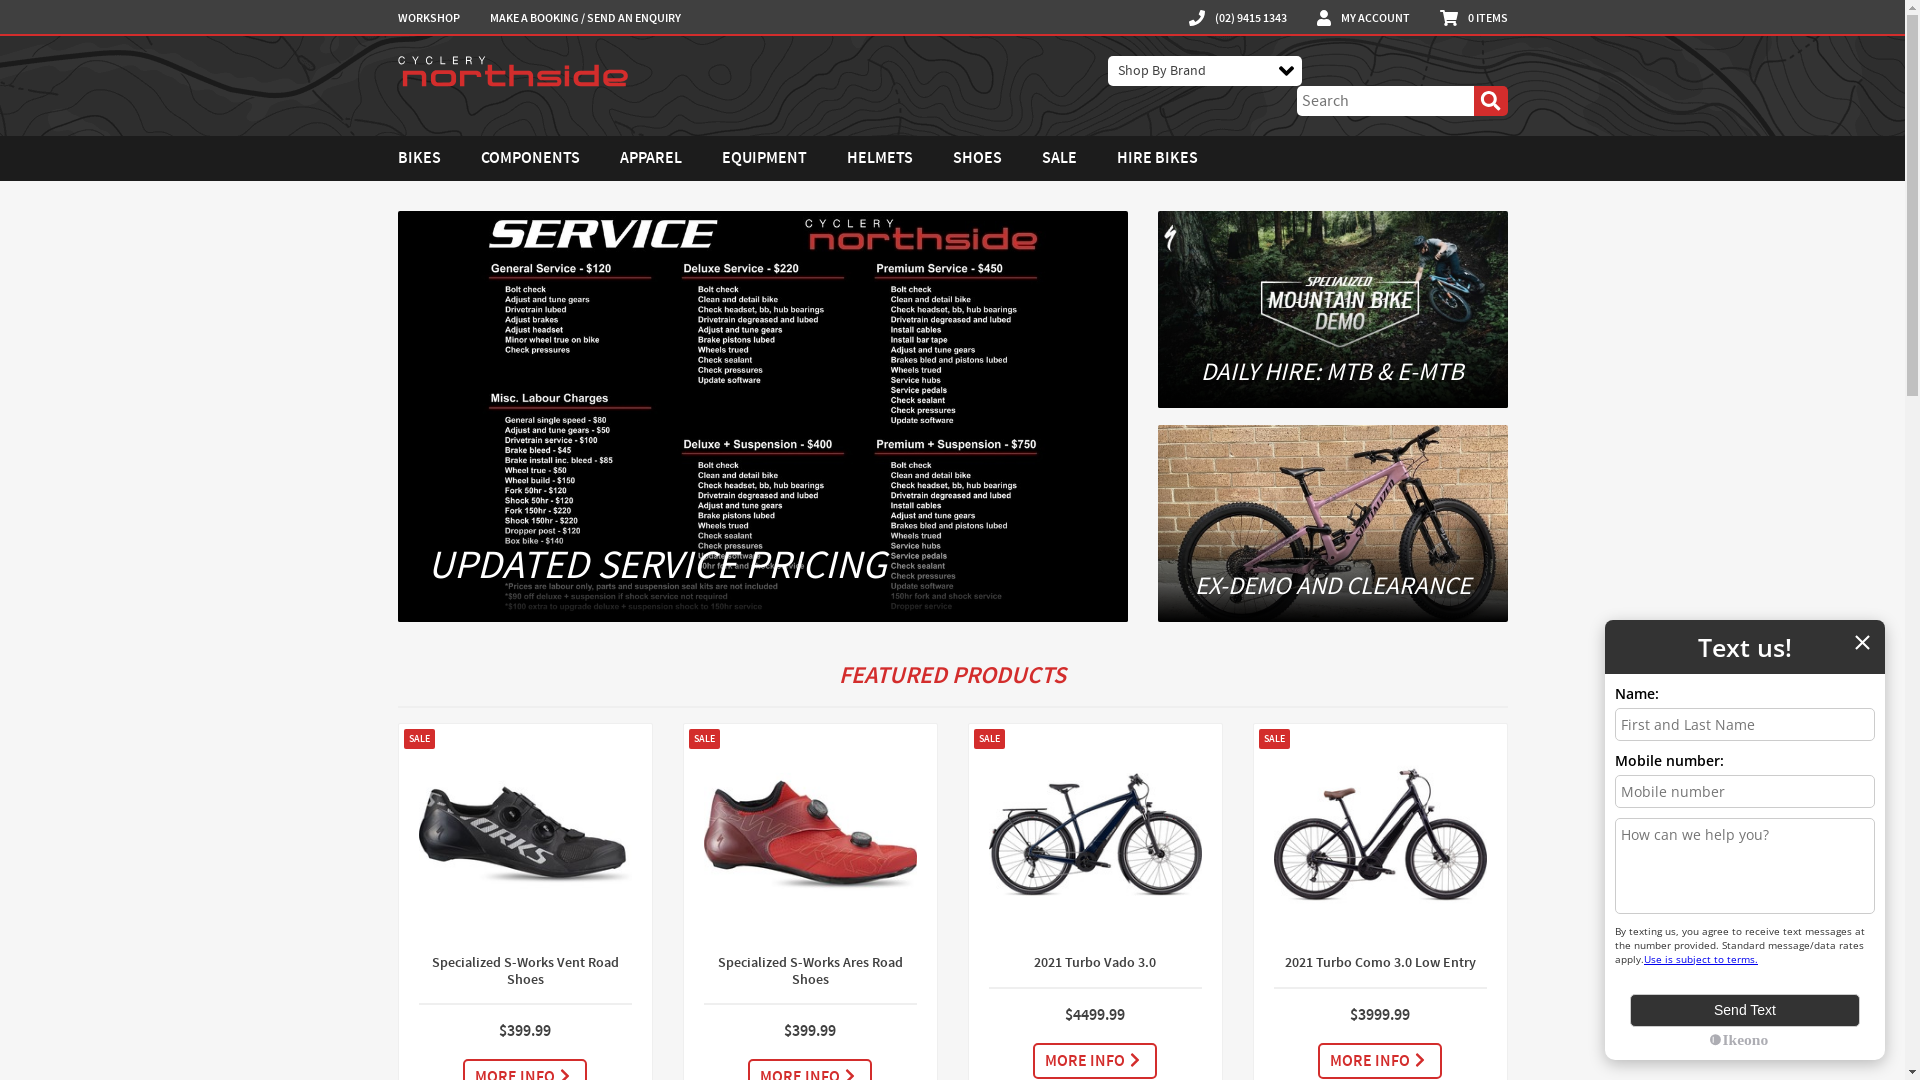 This screenshot has width=1920, height=1080. What do you see at coordinates (763, 416) in the screenshot?
I see `UPDATED SERVICE PRICING` at bounding box center [763, 416].